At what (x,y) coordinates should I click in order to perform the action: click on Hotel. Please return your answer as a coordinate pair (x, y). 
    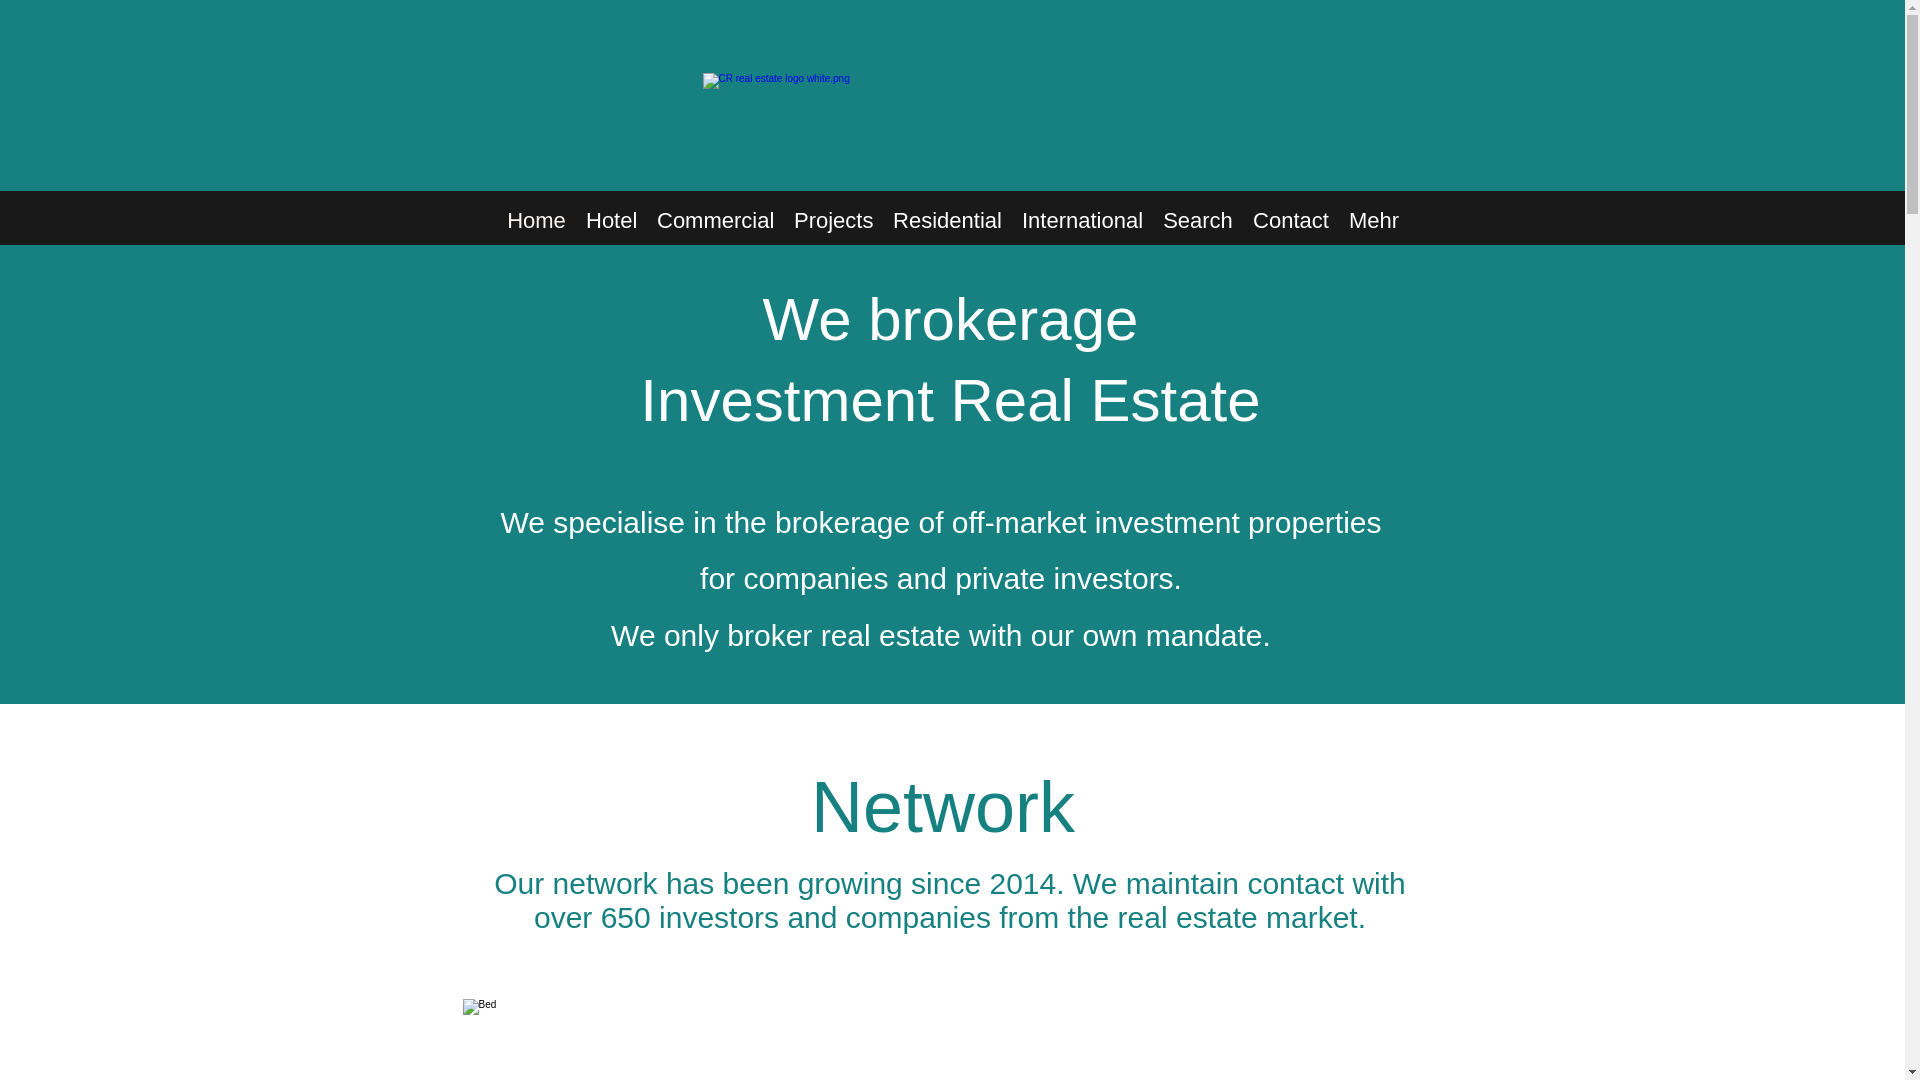
    Looking at the image, I should click on (612, 220).